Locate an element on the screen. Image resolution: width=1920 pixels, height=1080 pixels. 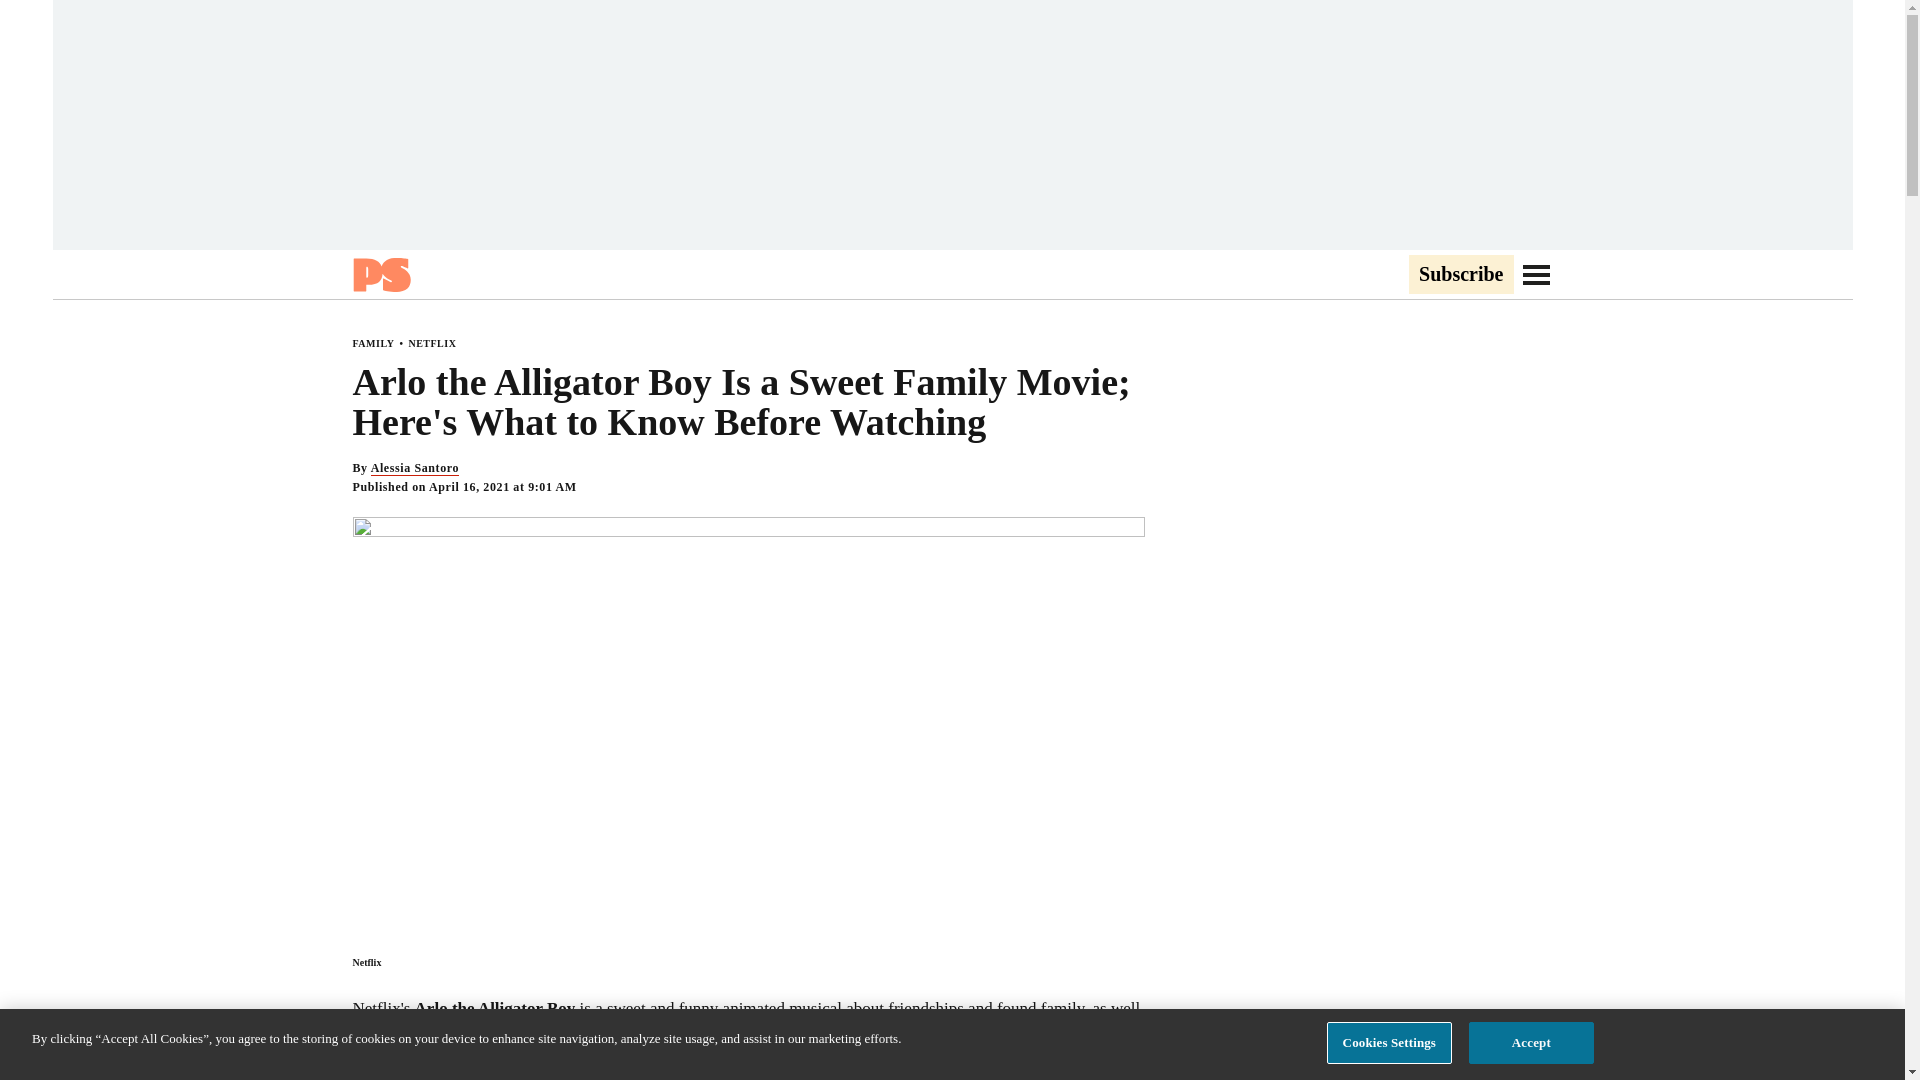
Subscribe is located at coordinates (1460, 275).